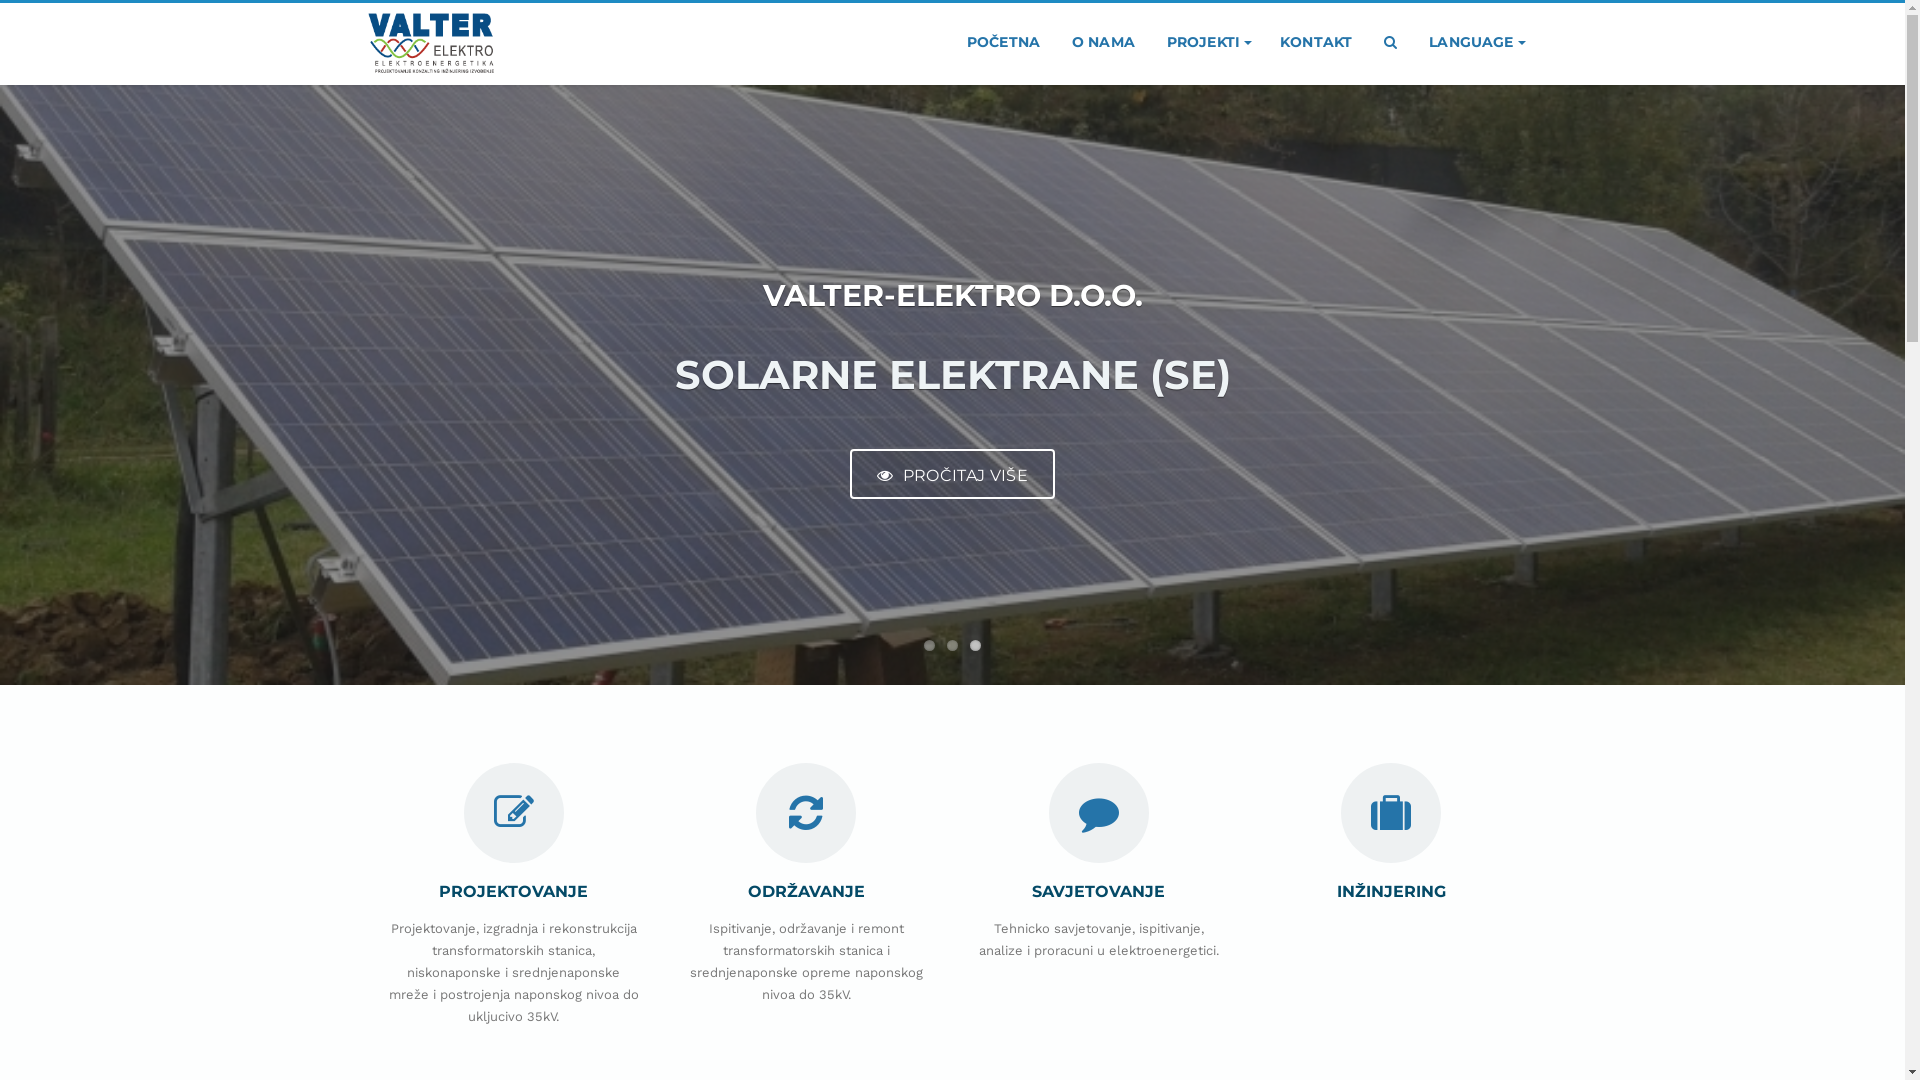 The width and height of the screenshot is (1920, 1080). Describe the element at coordinates (1475, 42) in the screenshot. I see `LANGUAGE` at that location.